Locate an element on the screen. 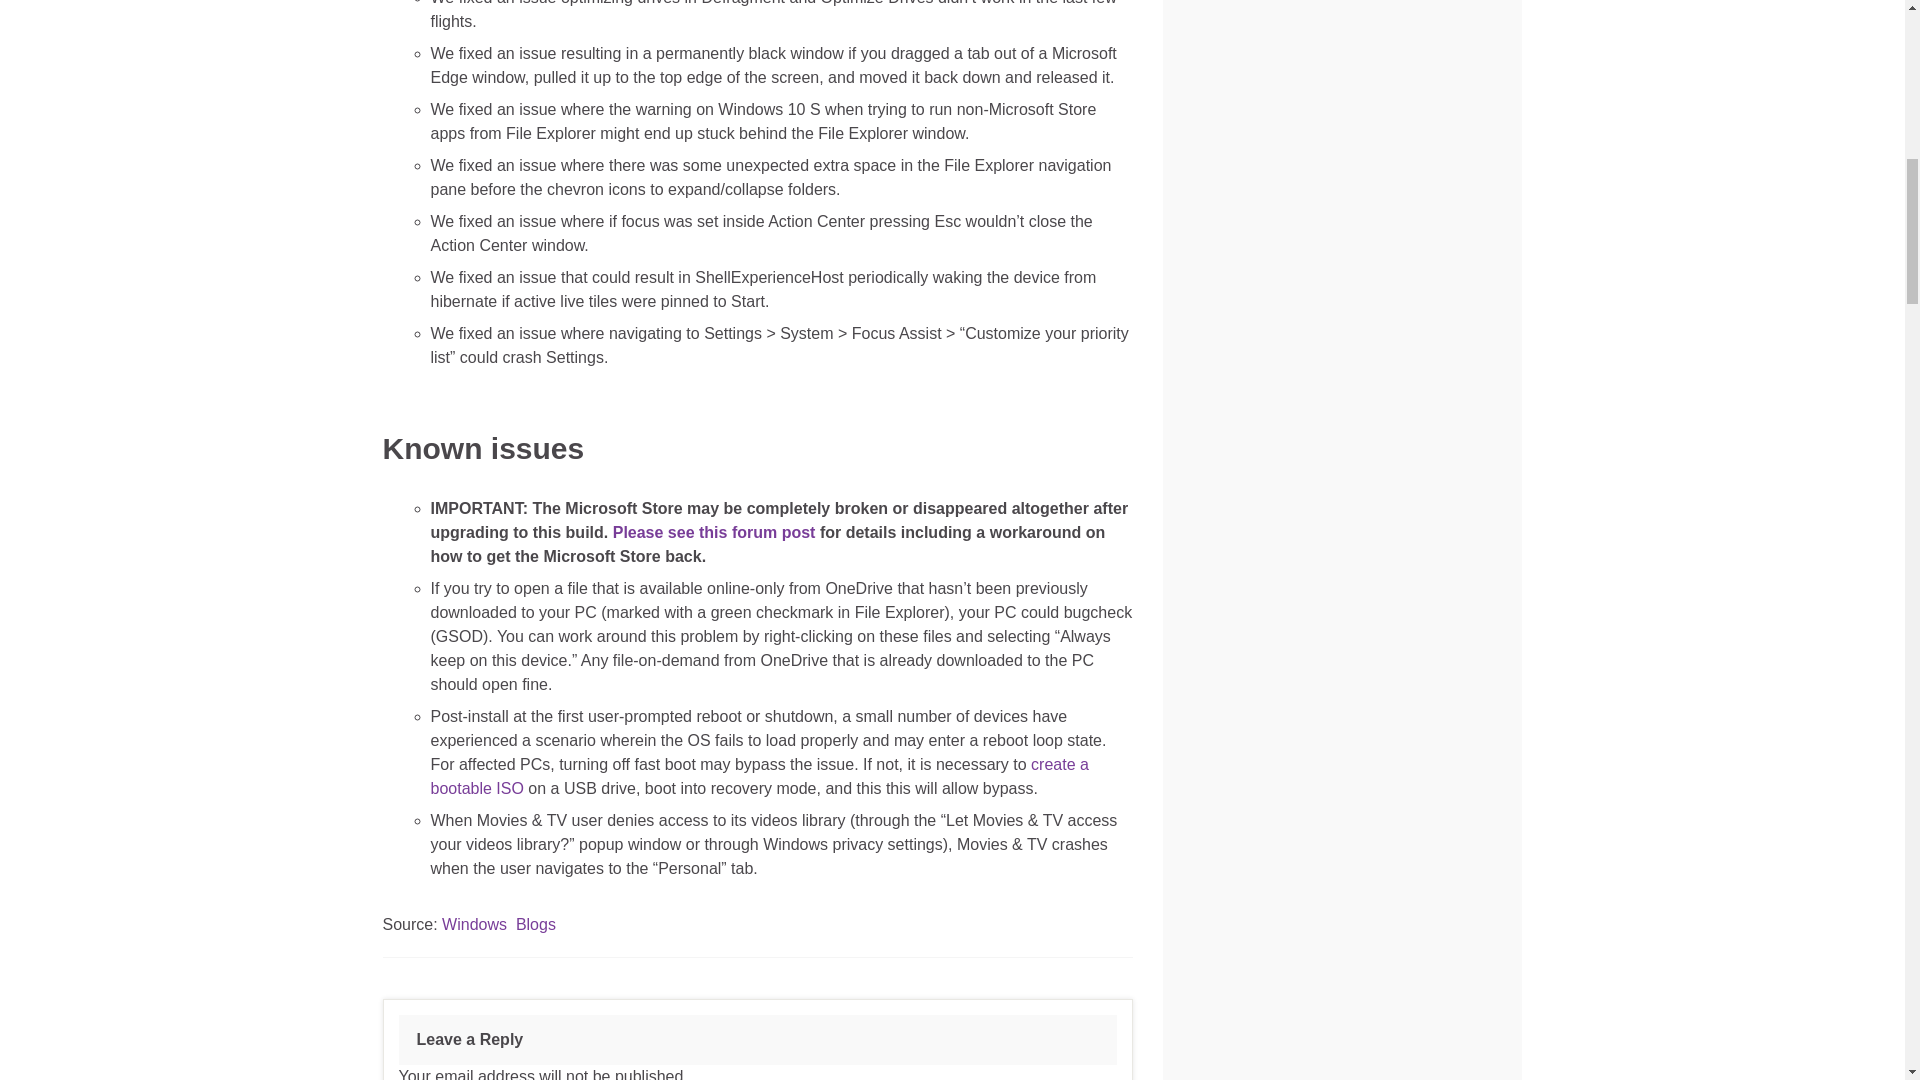  View my verified achievement on Credly. is located at coordinates (1418, 629).